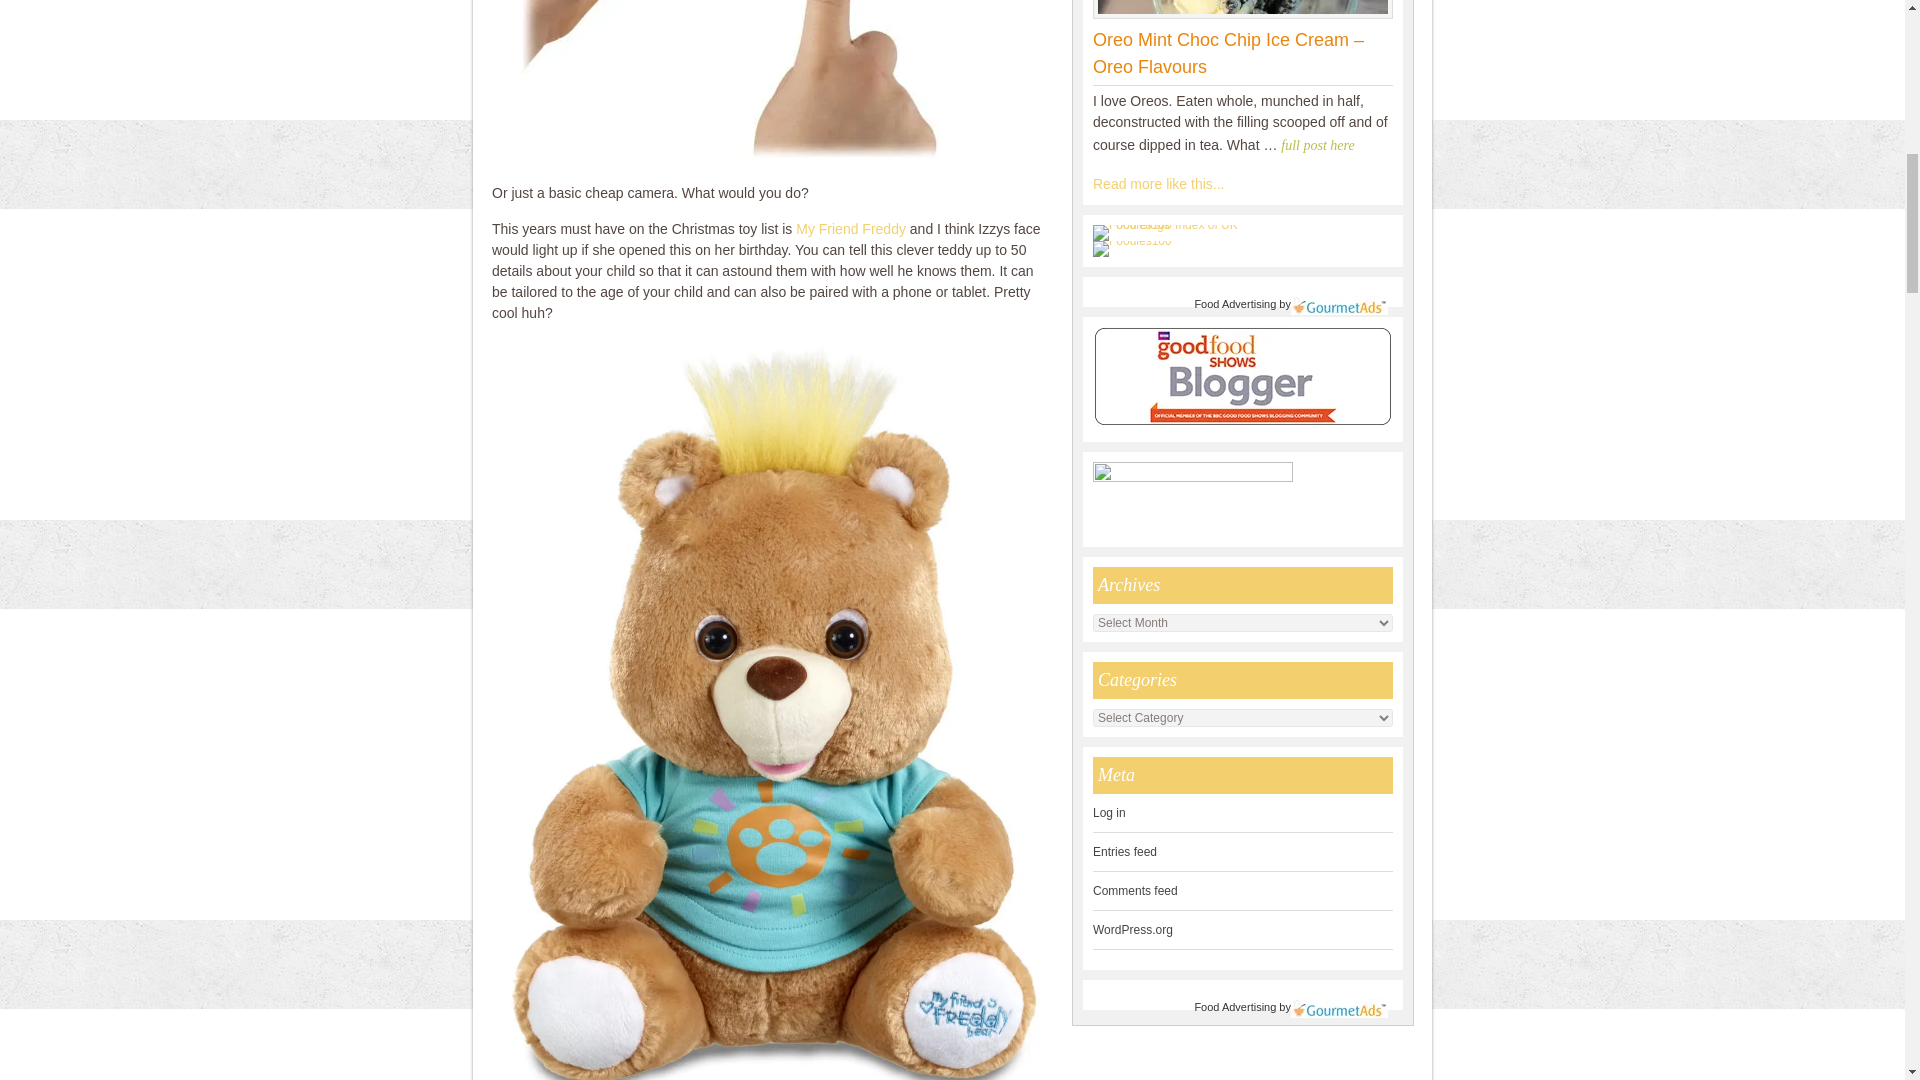  I want to click on Food Advertising, so click(1235, 304).